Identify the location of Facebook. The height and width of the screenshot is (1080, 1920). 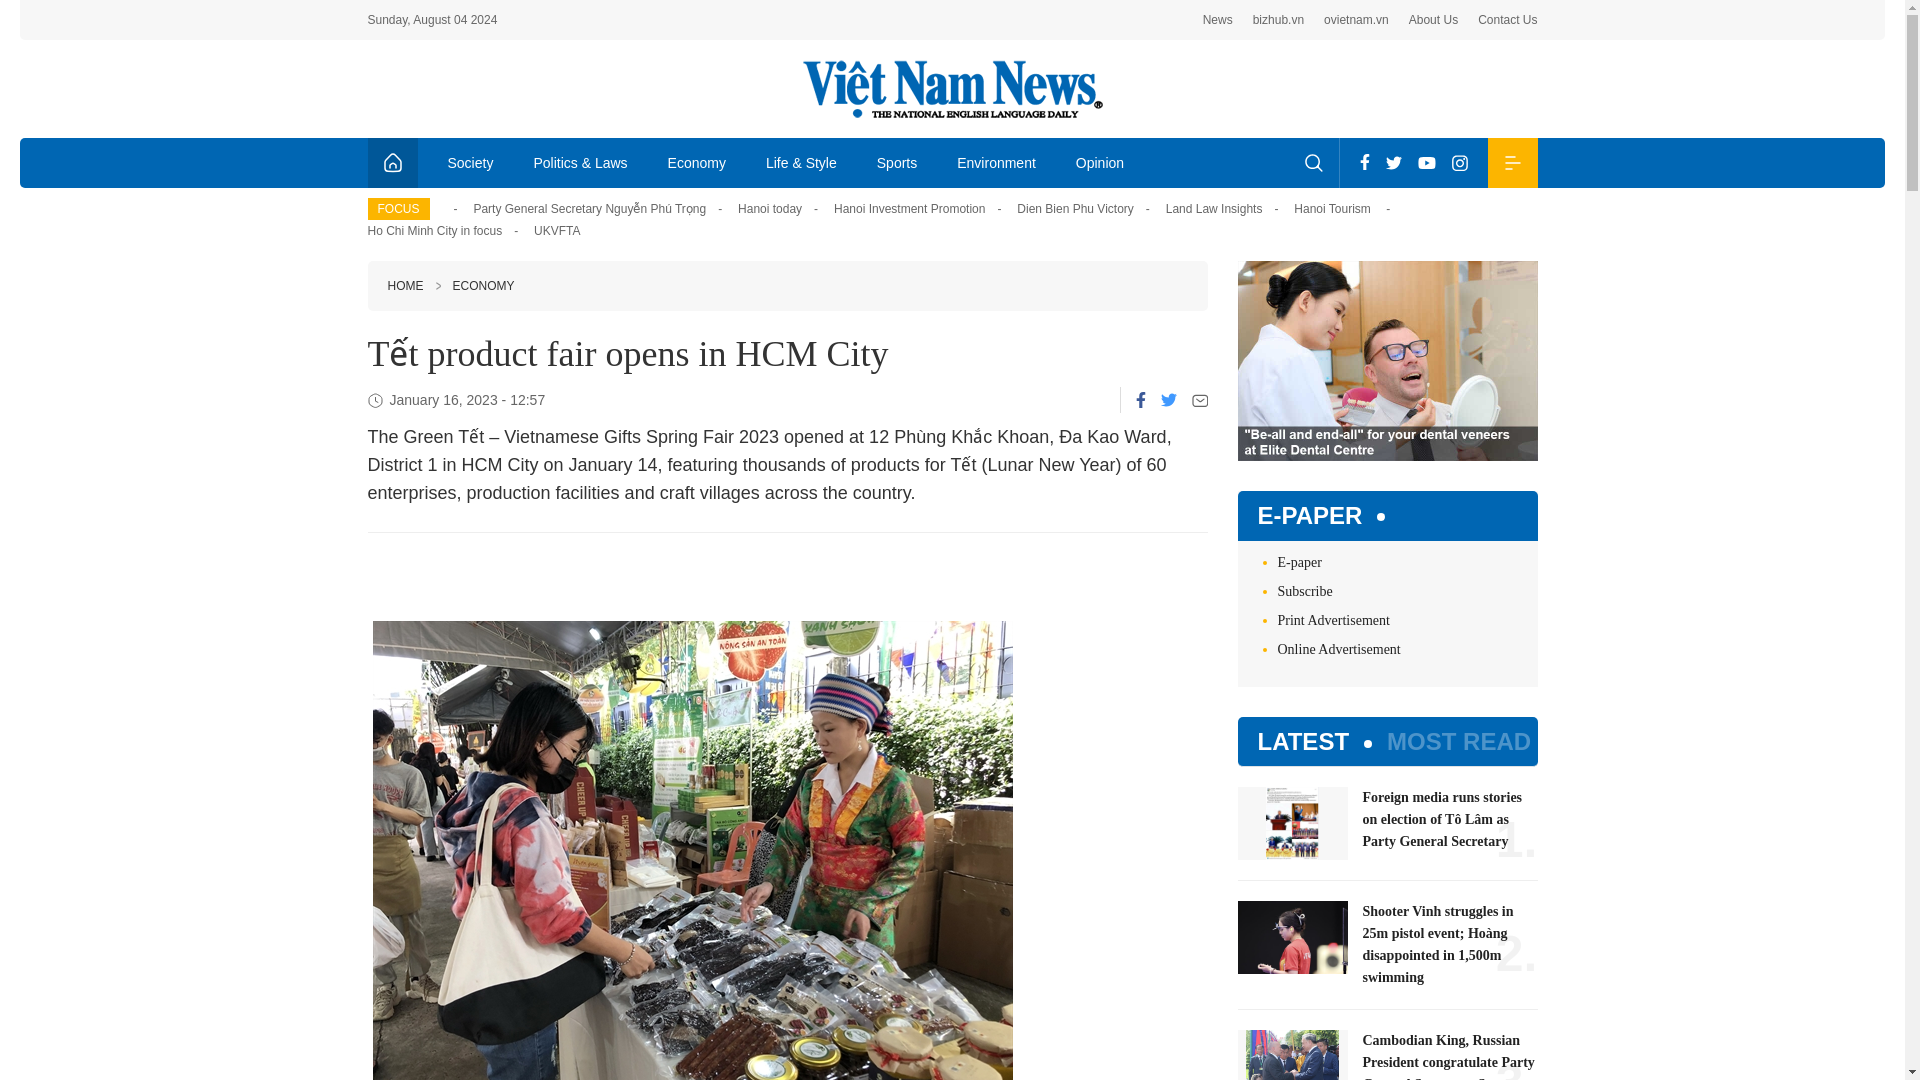
(1364, 162).